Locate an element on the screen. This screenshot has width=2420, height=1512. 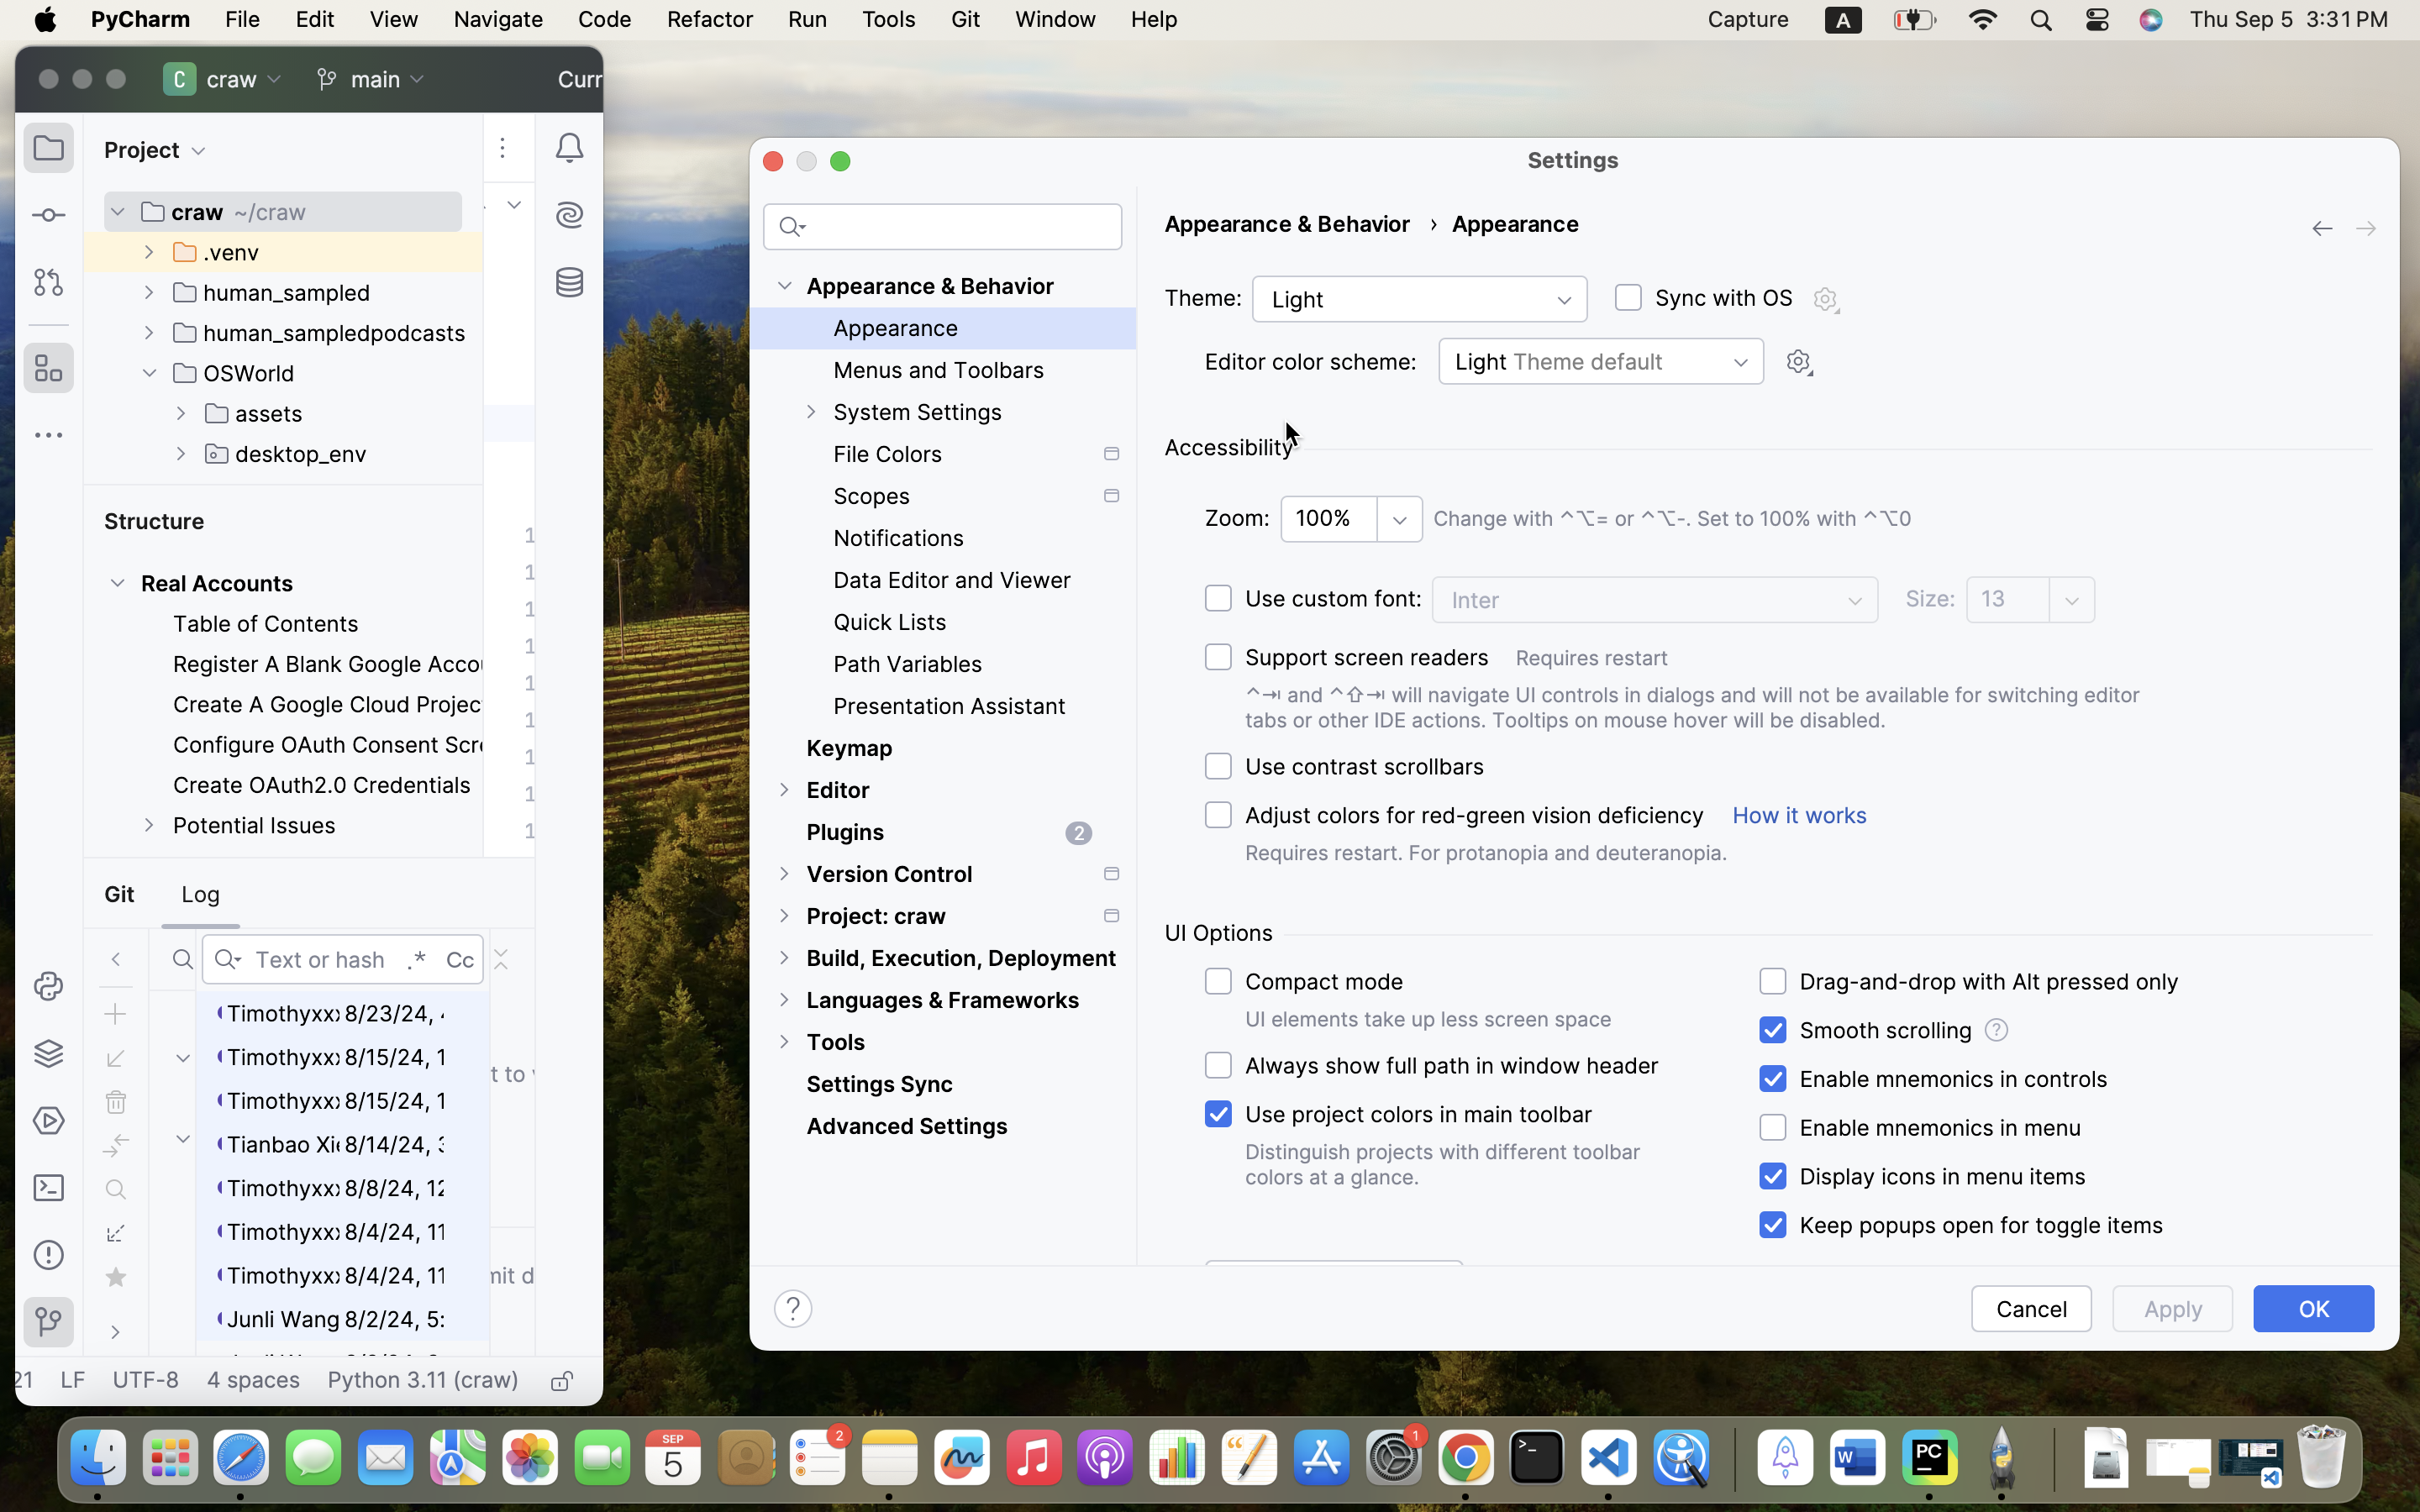
Size: is located at coordinates (1931, 599).